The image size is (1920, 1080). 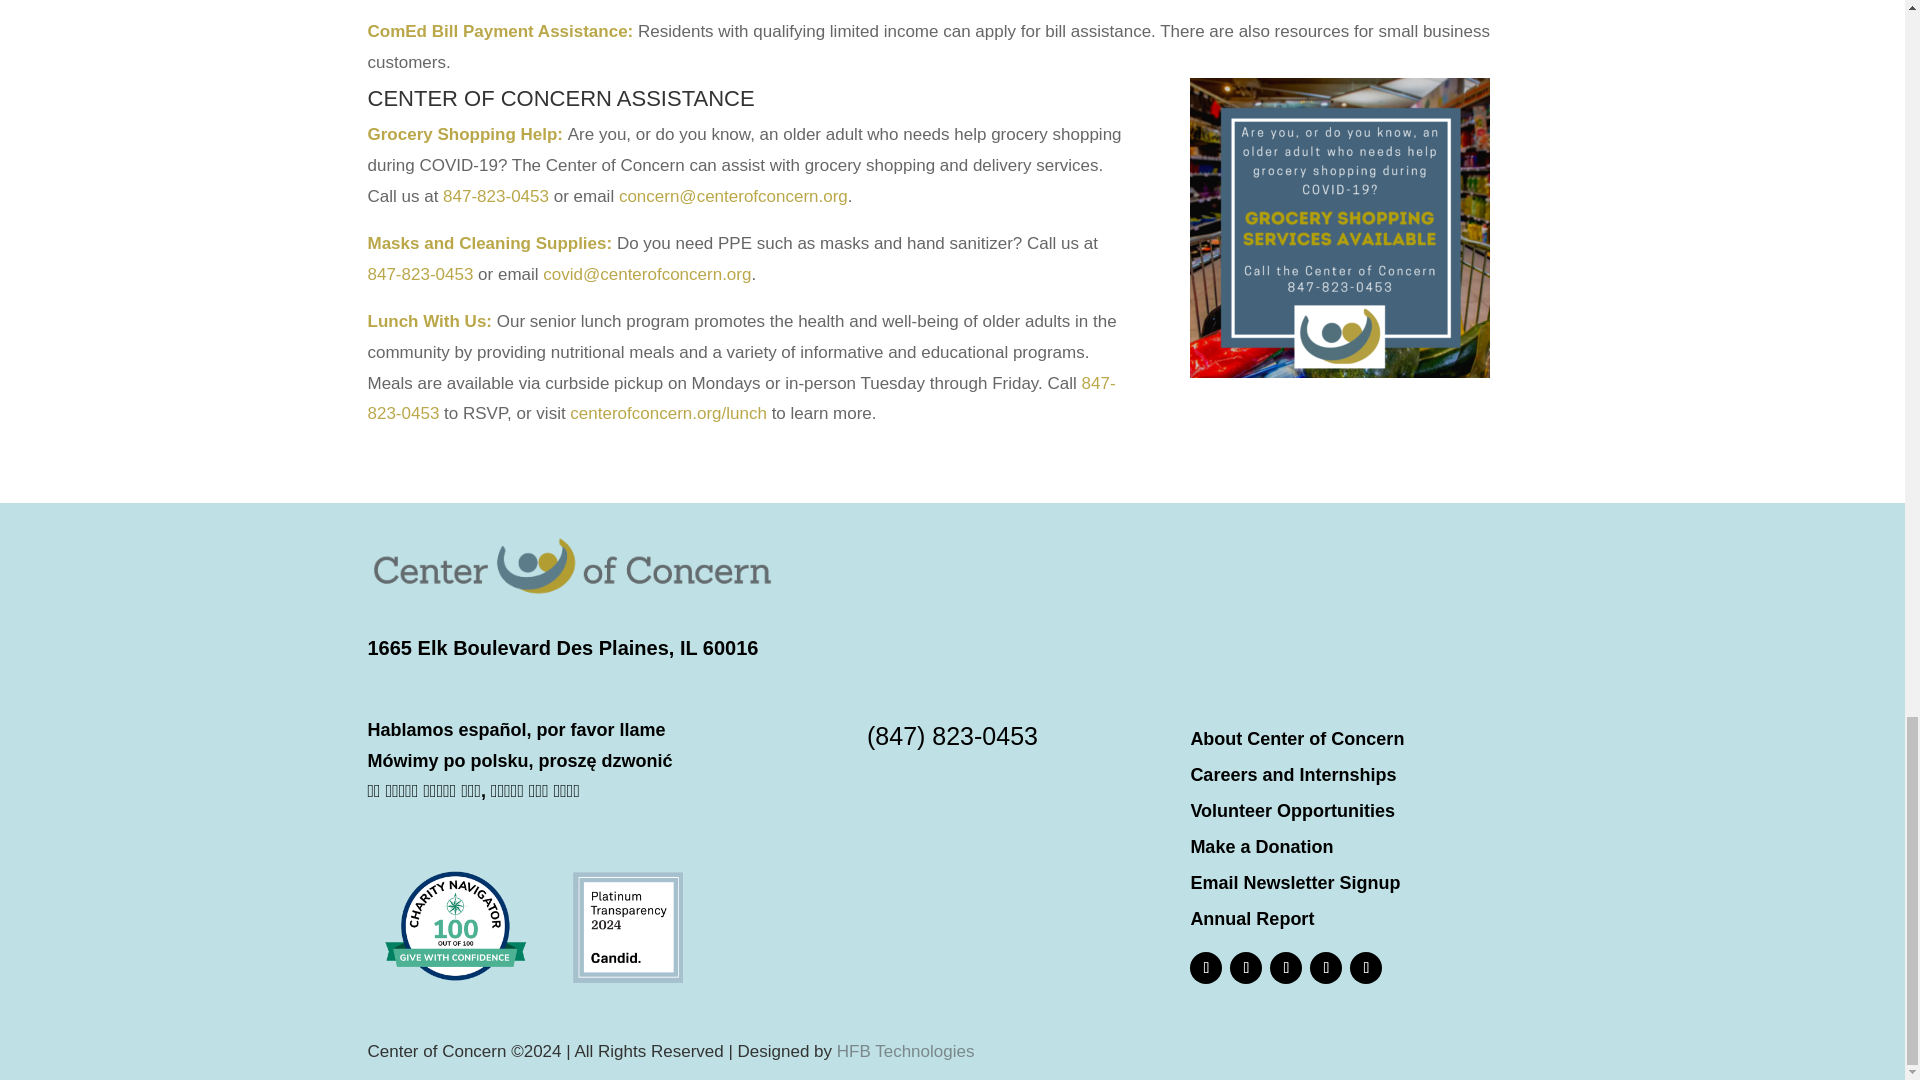 I want to click on Follow on Facebook, so click(x=1206, y=967).